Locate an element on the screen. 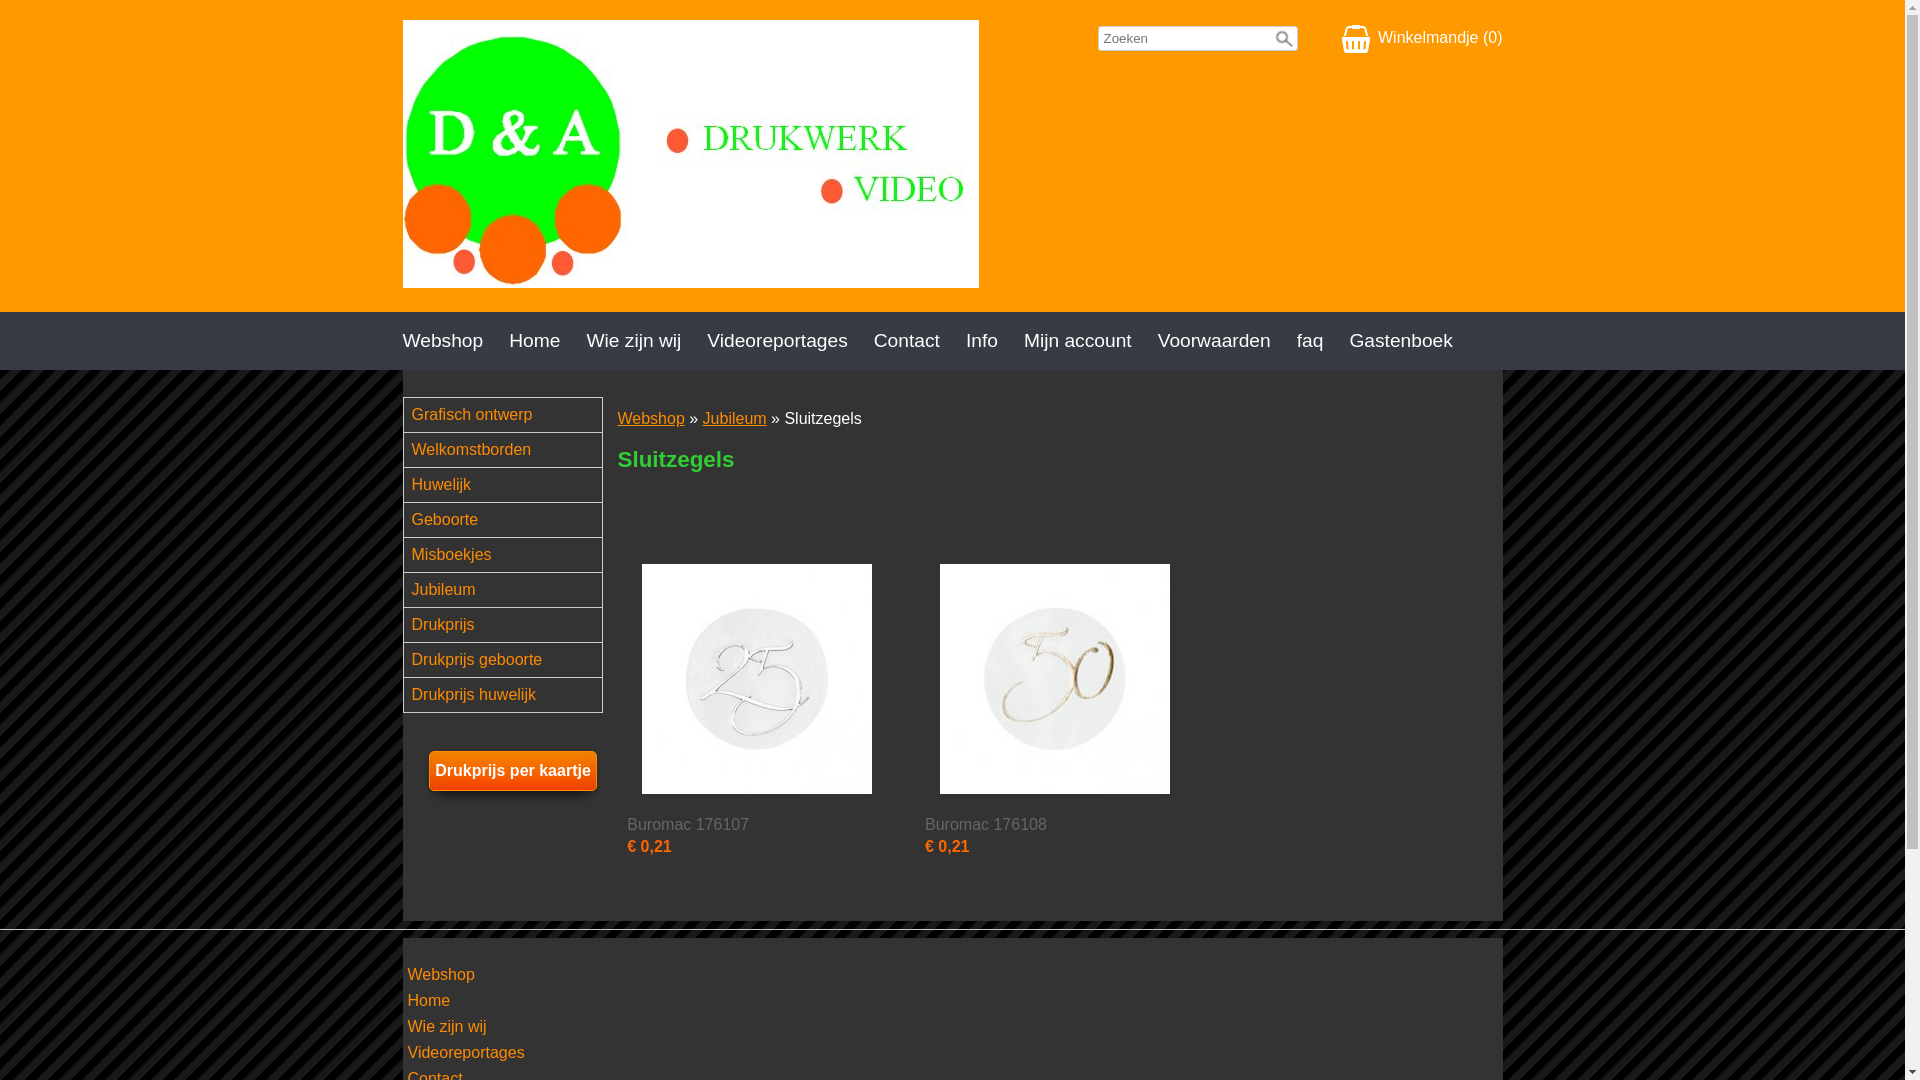  Mijn account is located at coordinates (1091, 341).